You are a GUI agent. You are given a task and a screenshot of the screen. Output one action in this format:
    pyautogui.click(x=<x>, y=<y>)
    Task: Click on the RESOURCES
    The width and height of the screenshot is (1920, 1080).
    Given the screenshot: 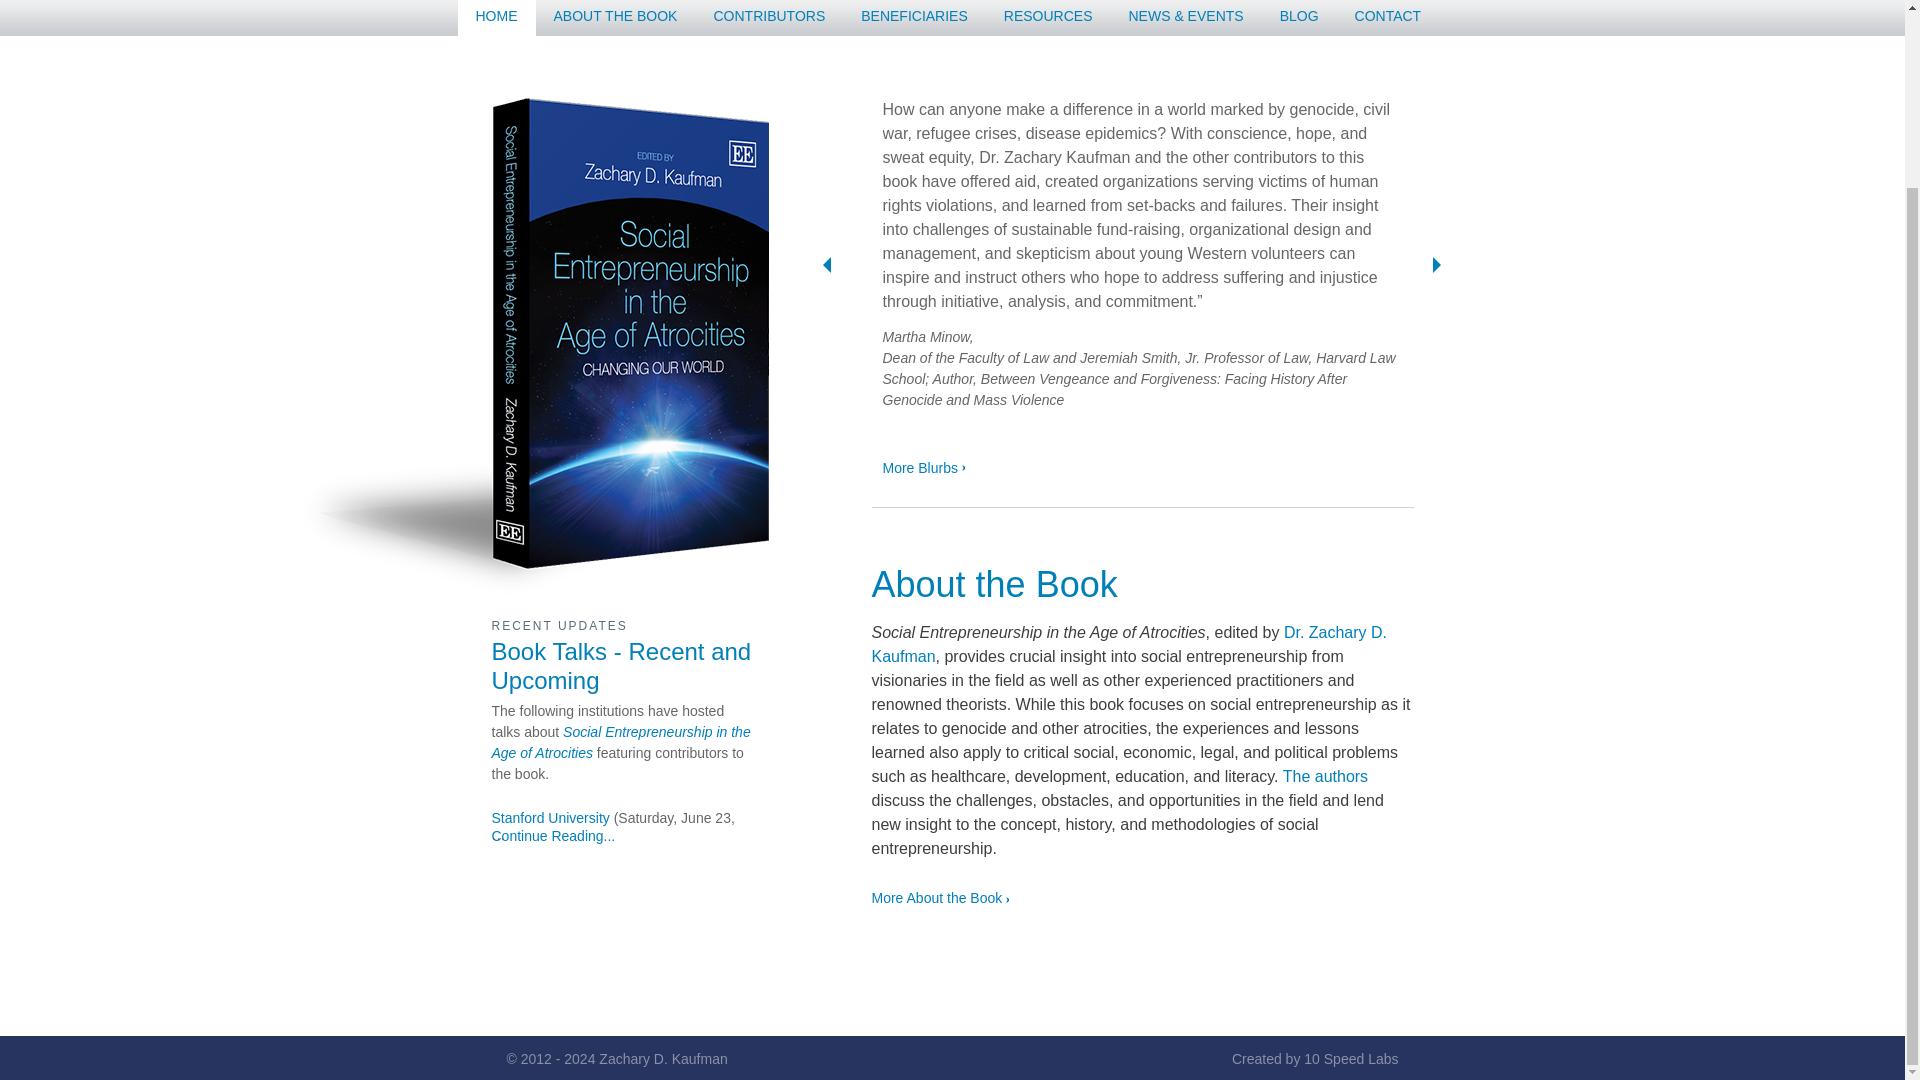 What is the action you would take?
    pyautogui.click(x=1048, y=18)
    